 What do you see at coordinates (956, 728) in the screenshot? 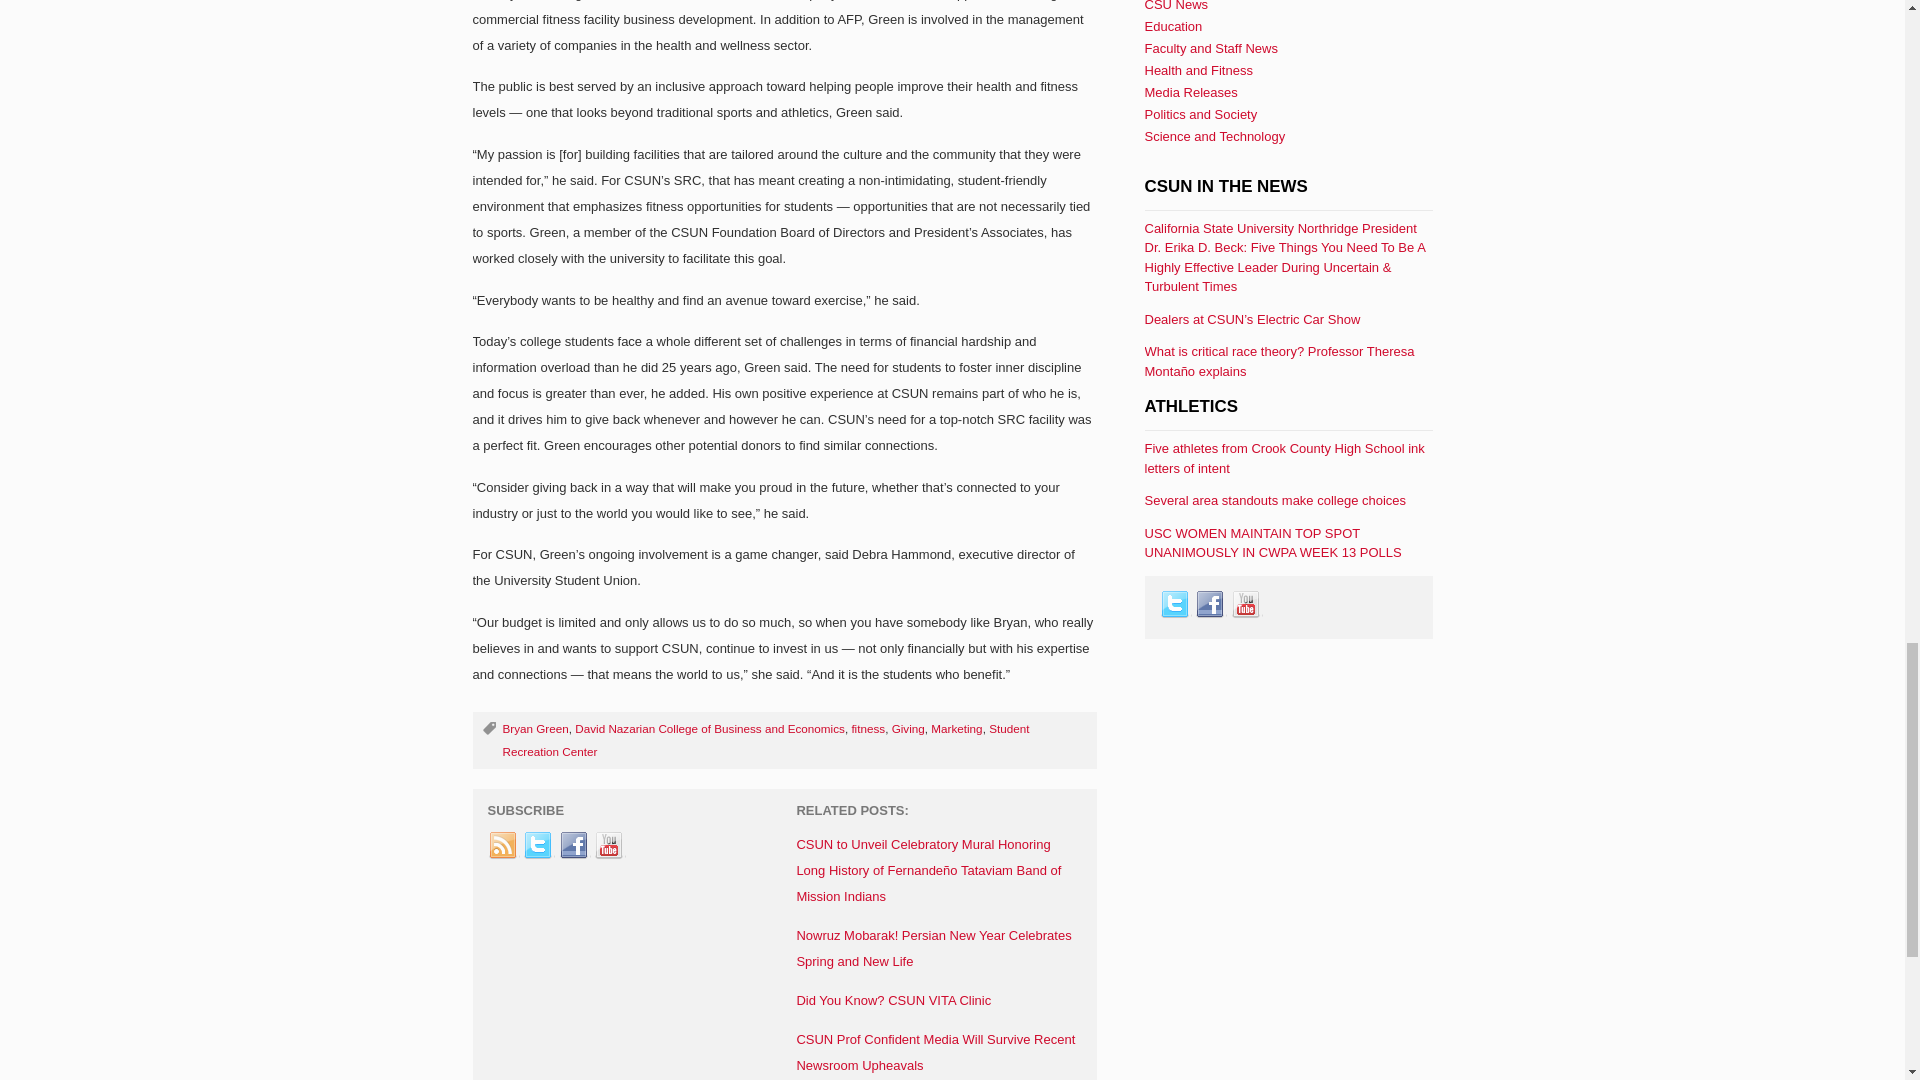
I see `Marketing` at bounding box center [956, 728].